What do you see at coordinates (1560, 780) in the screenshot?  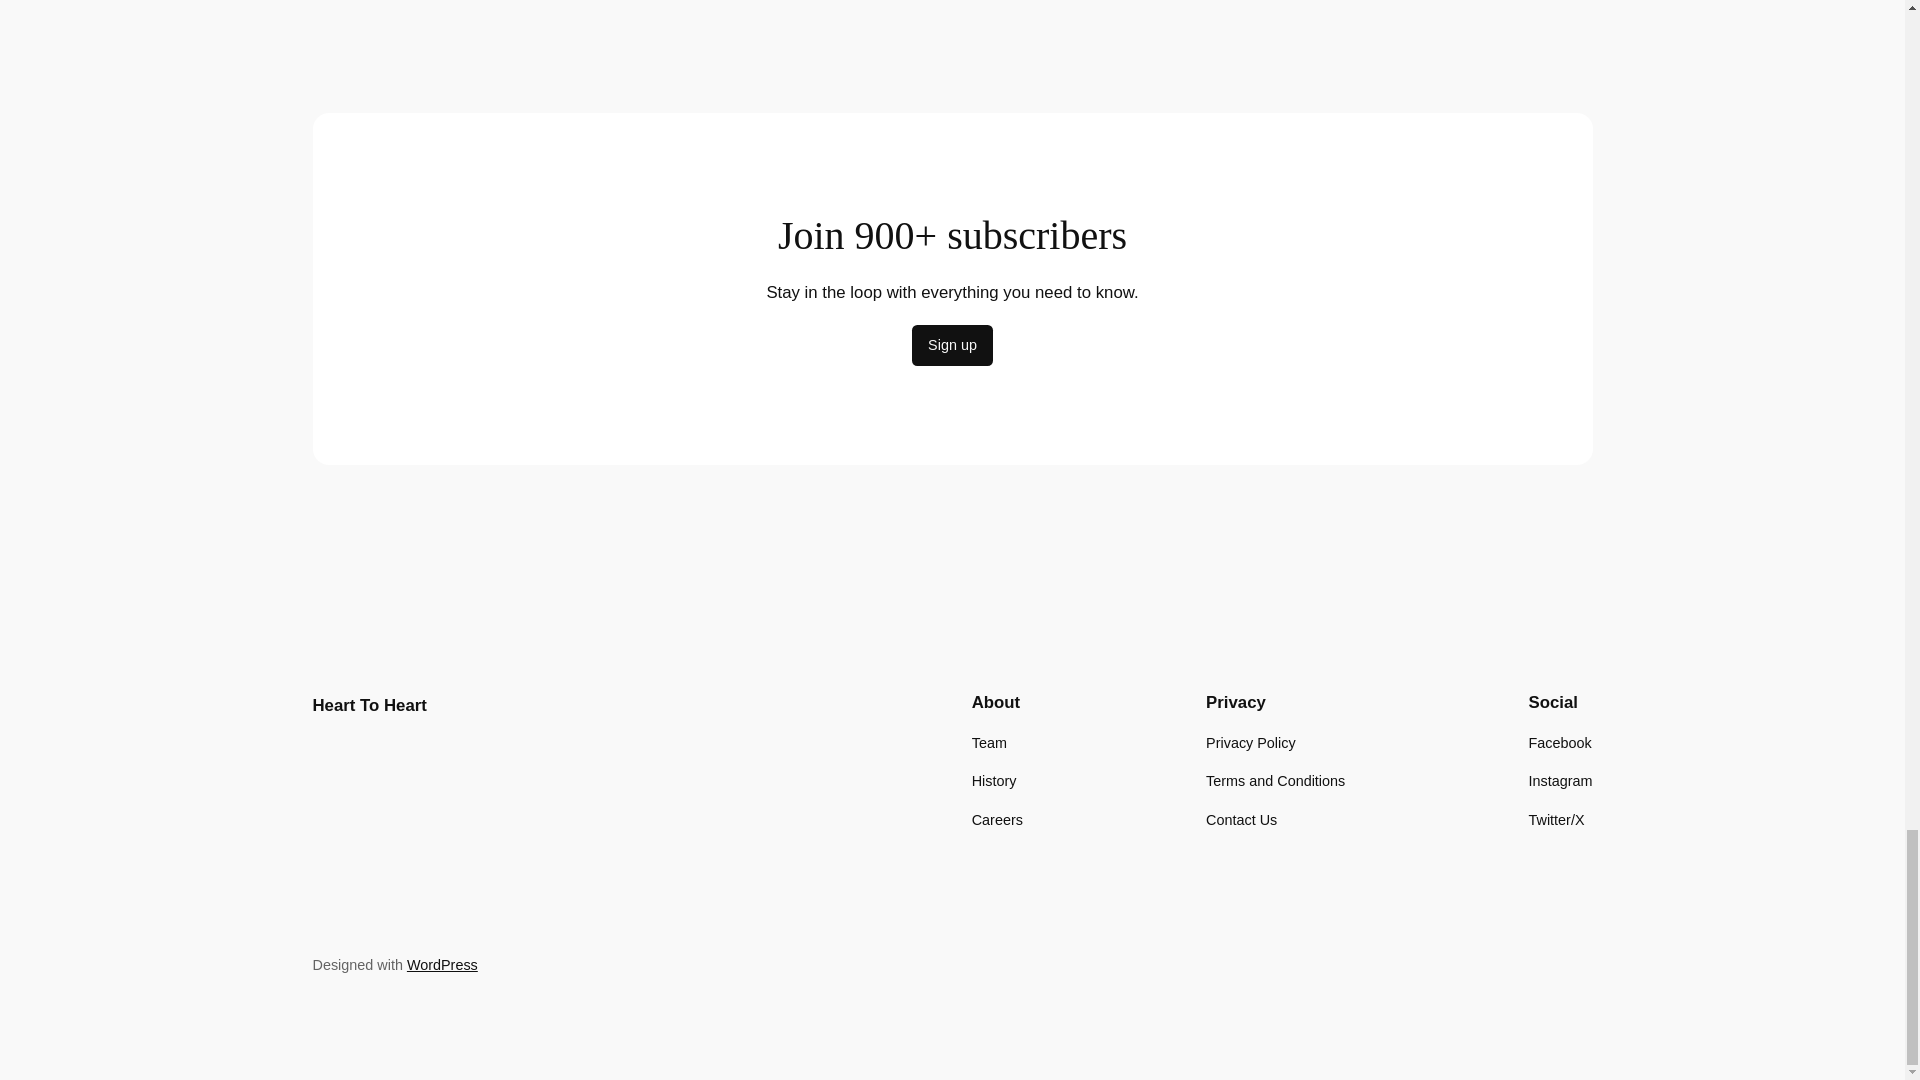 I see `Instagram` at bounding box center [1560, 780].